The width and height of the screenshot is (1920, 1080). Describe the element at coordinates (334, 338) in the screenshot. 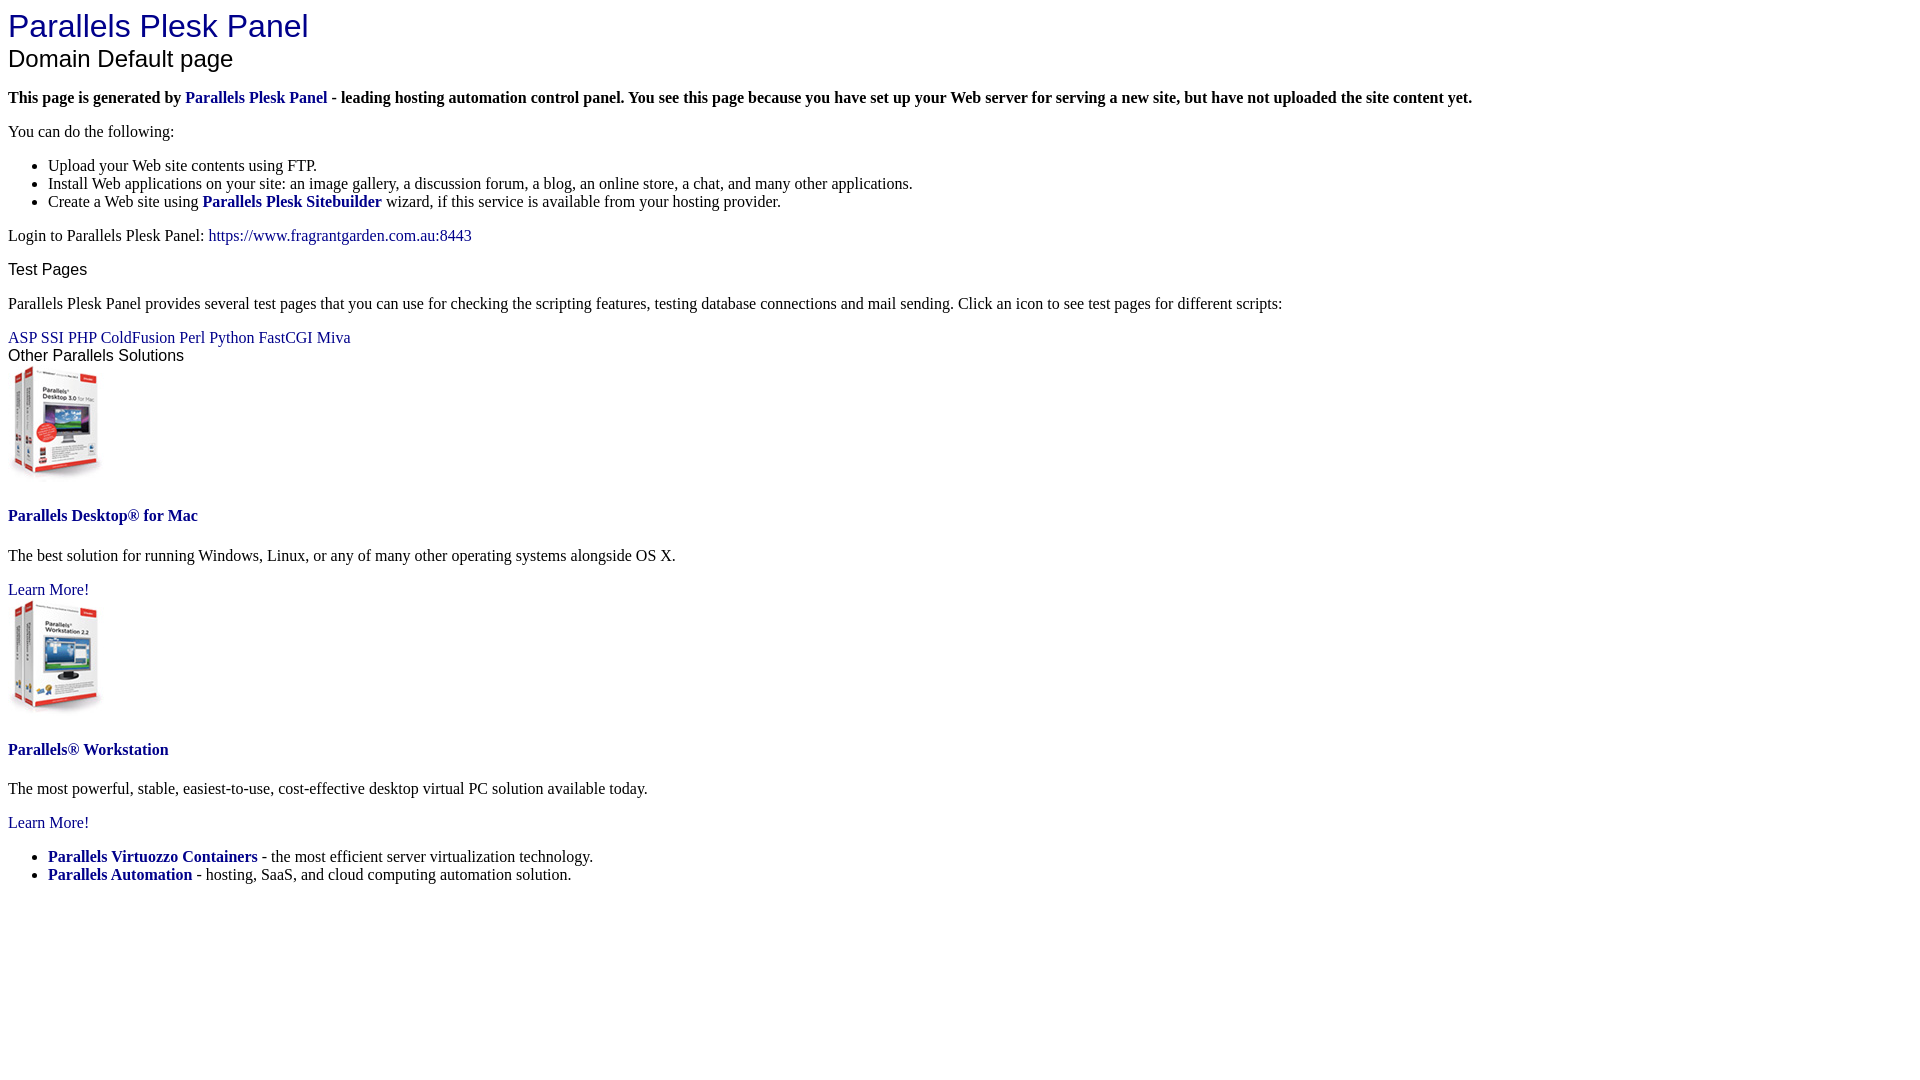

I see `Miva` at that location.